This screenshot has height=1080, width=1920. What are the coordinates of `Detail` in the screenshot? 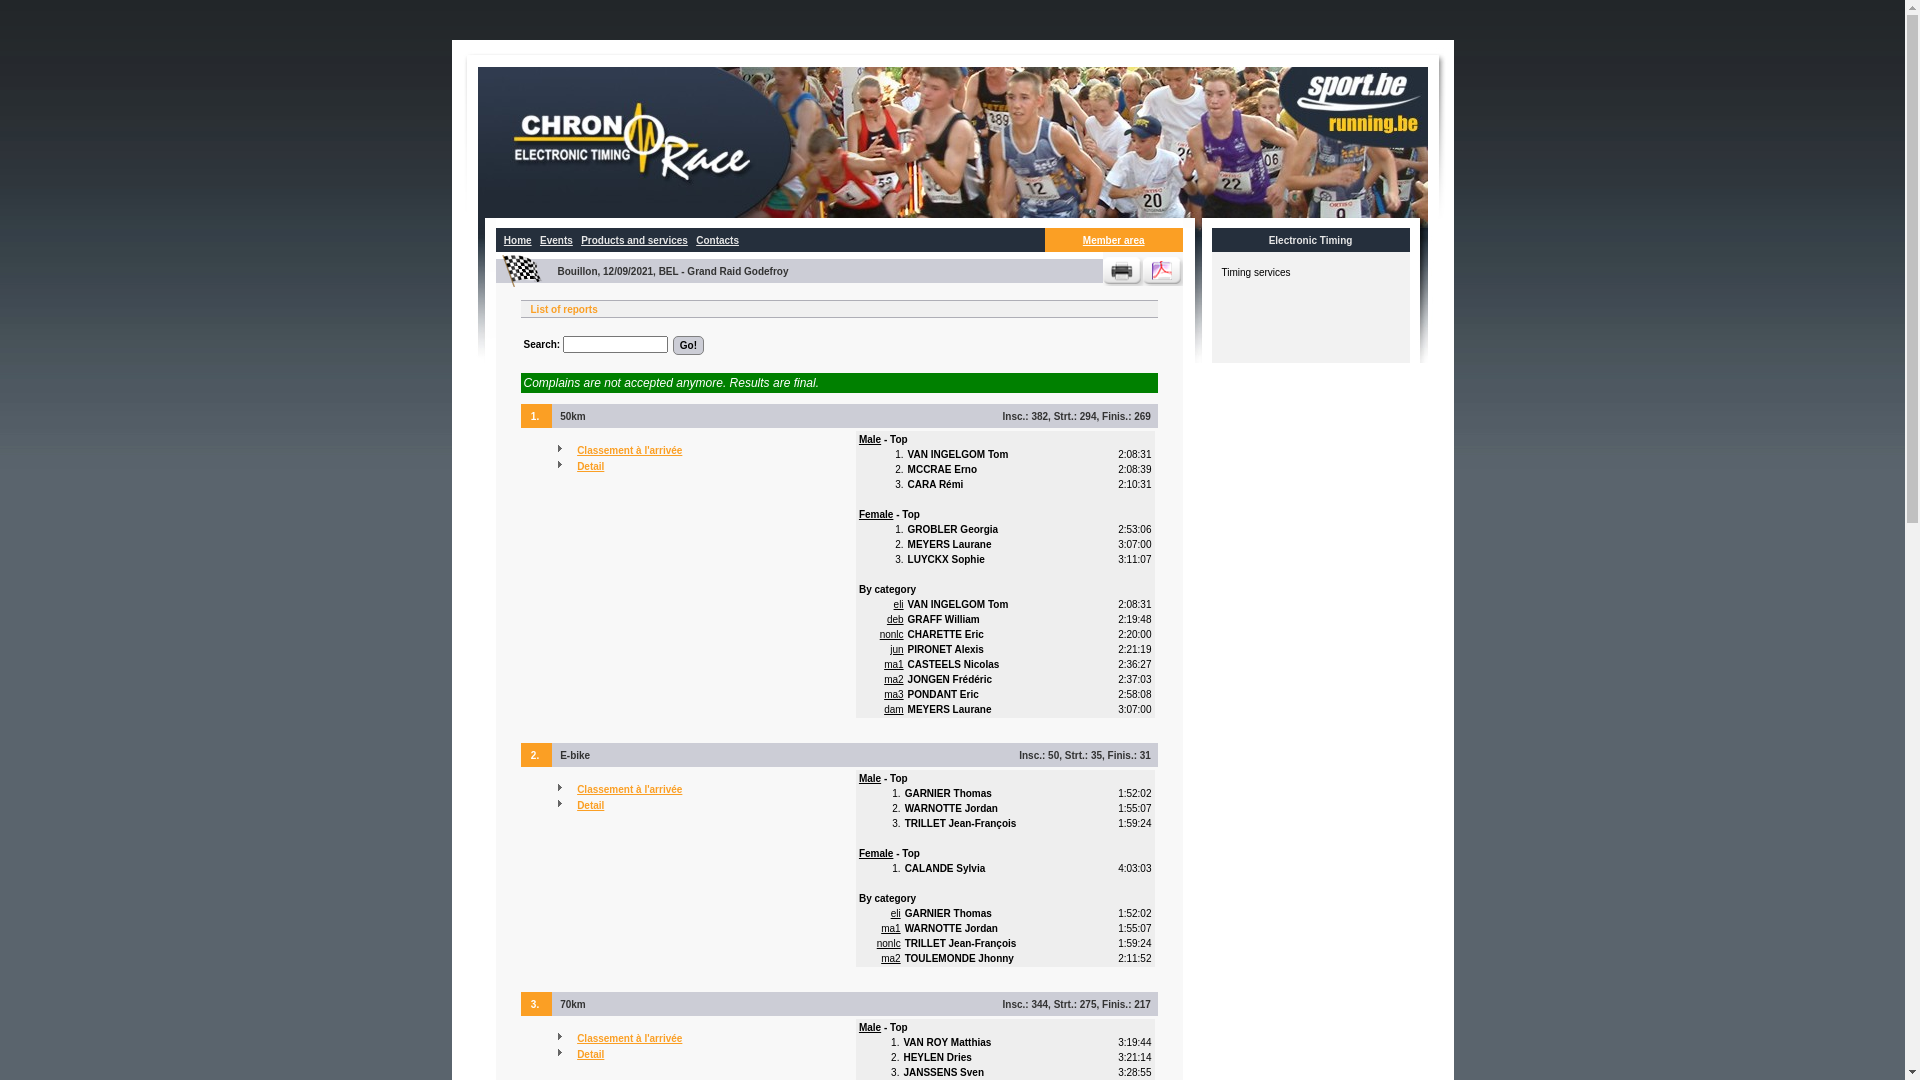 It's located at (590, 466).